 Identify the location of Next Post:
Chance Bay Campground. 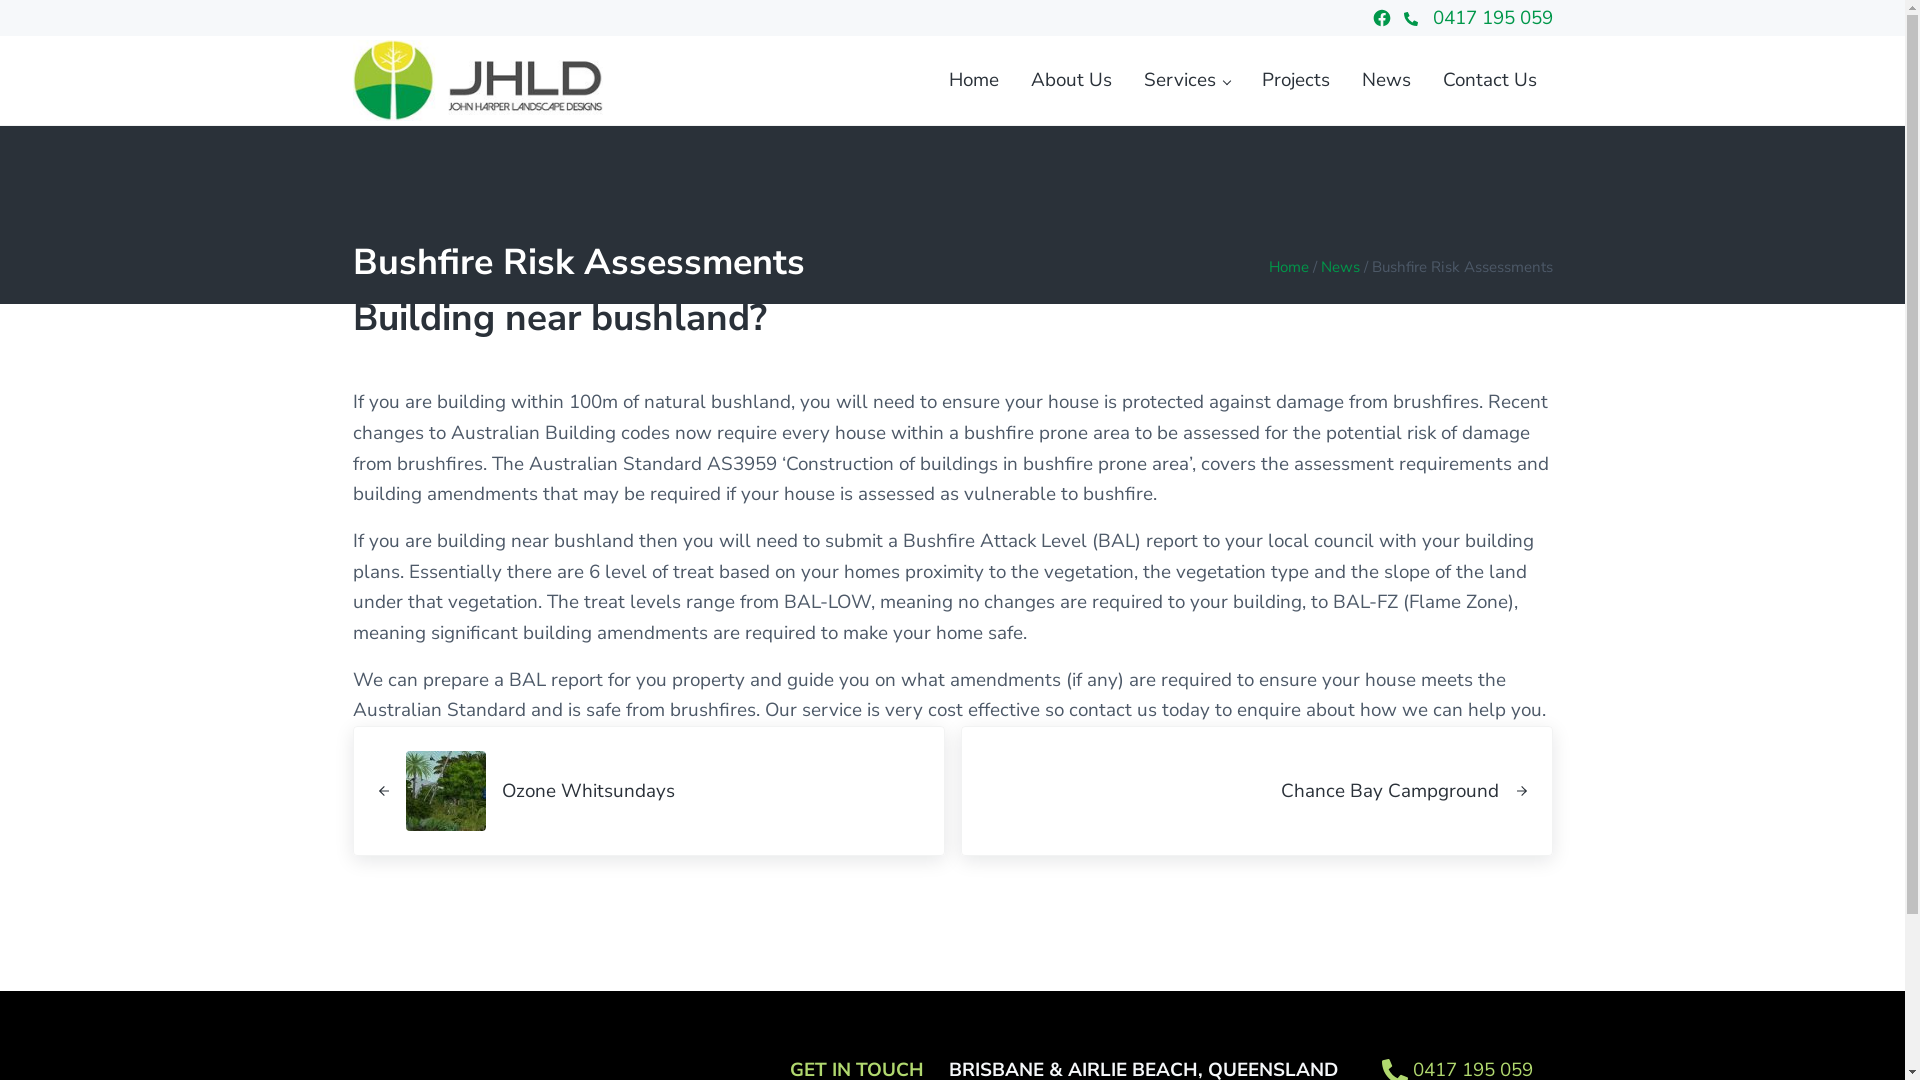
(1256, 791).